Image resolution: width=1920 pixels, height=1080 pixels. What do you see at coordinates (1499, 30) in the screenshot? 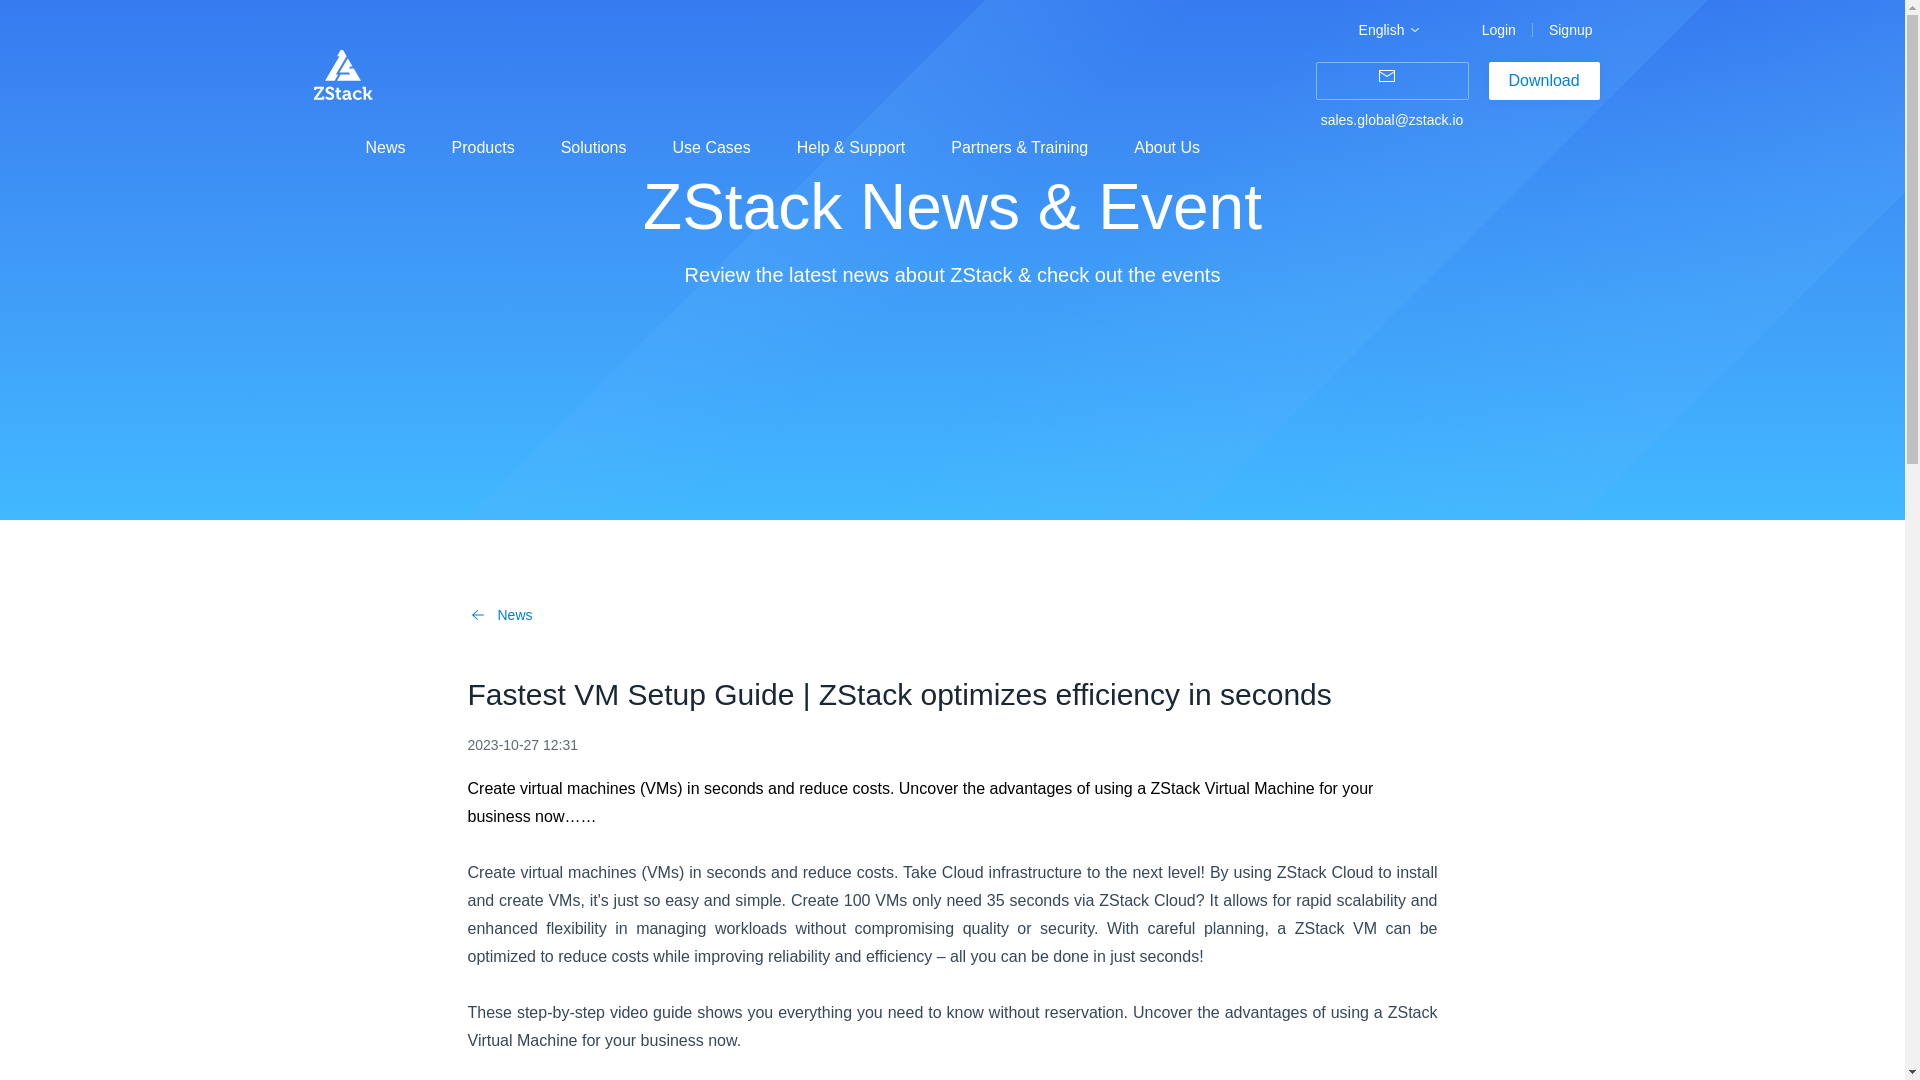
I see `Login` at bounding box center [1499, 30].